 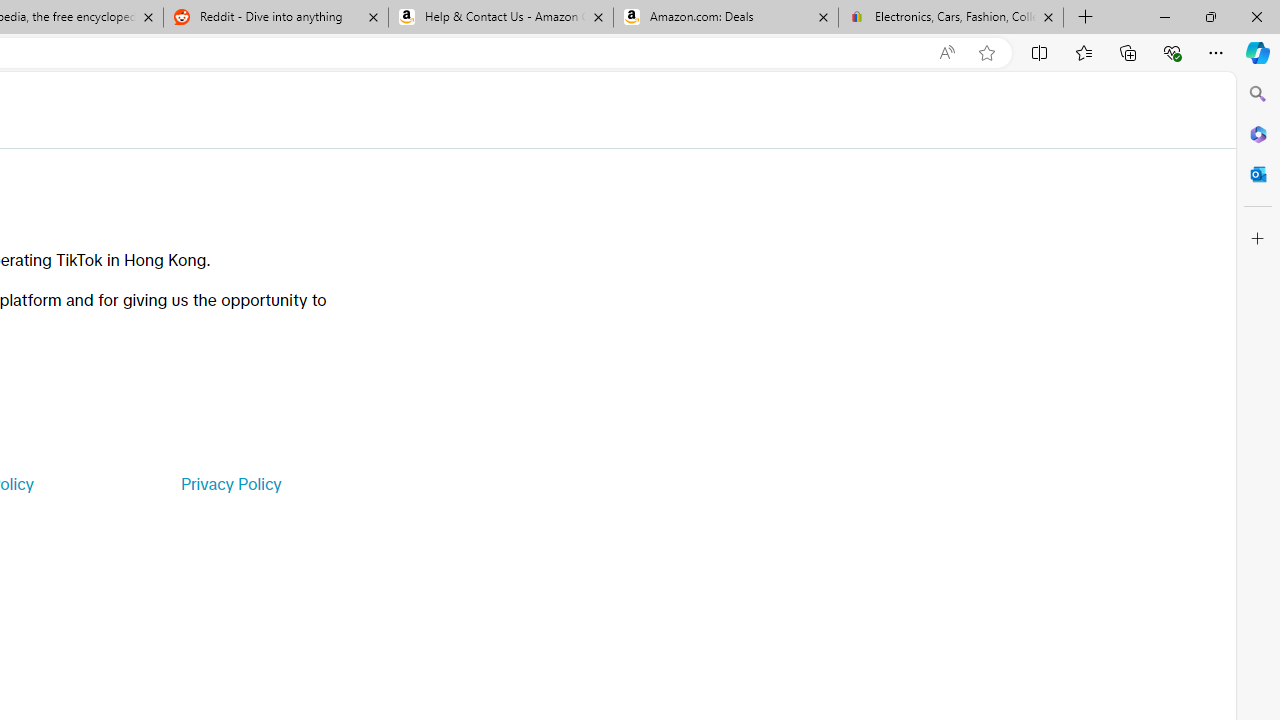 I want to click on Read aloud this page (Ctrl+Shift+U), so click(x=946, y=53).